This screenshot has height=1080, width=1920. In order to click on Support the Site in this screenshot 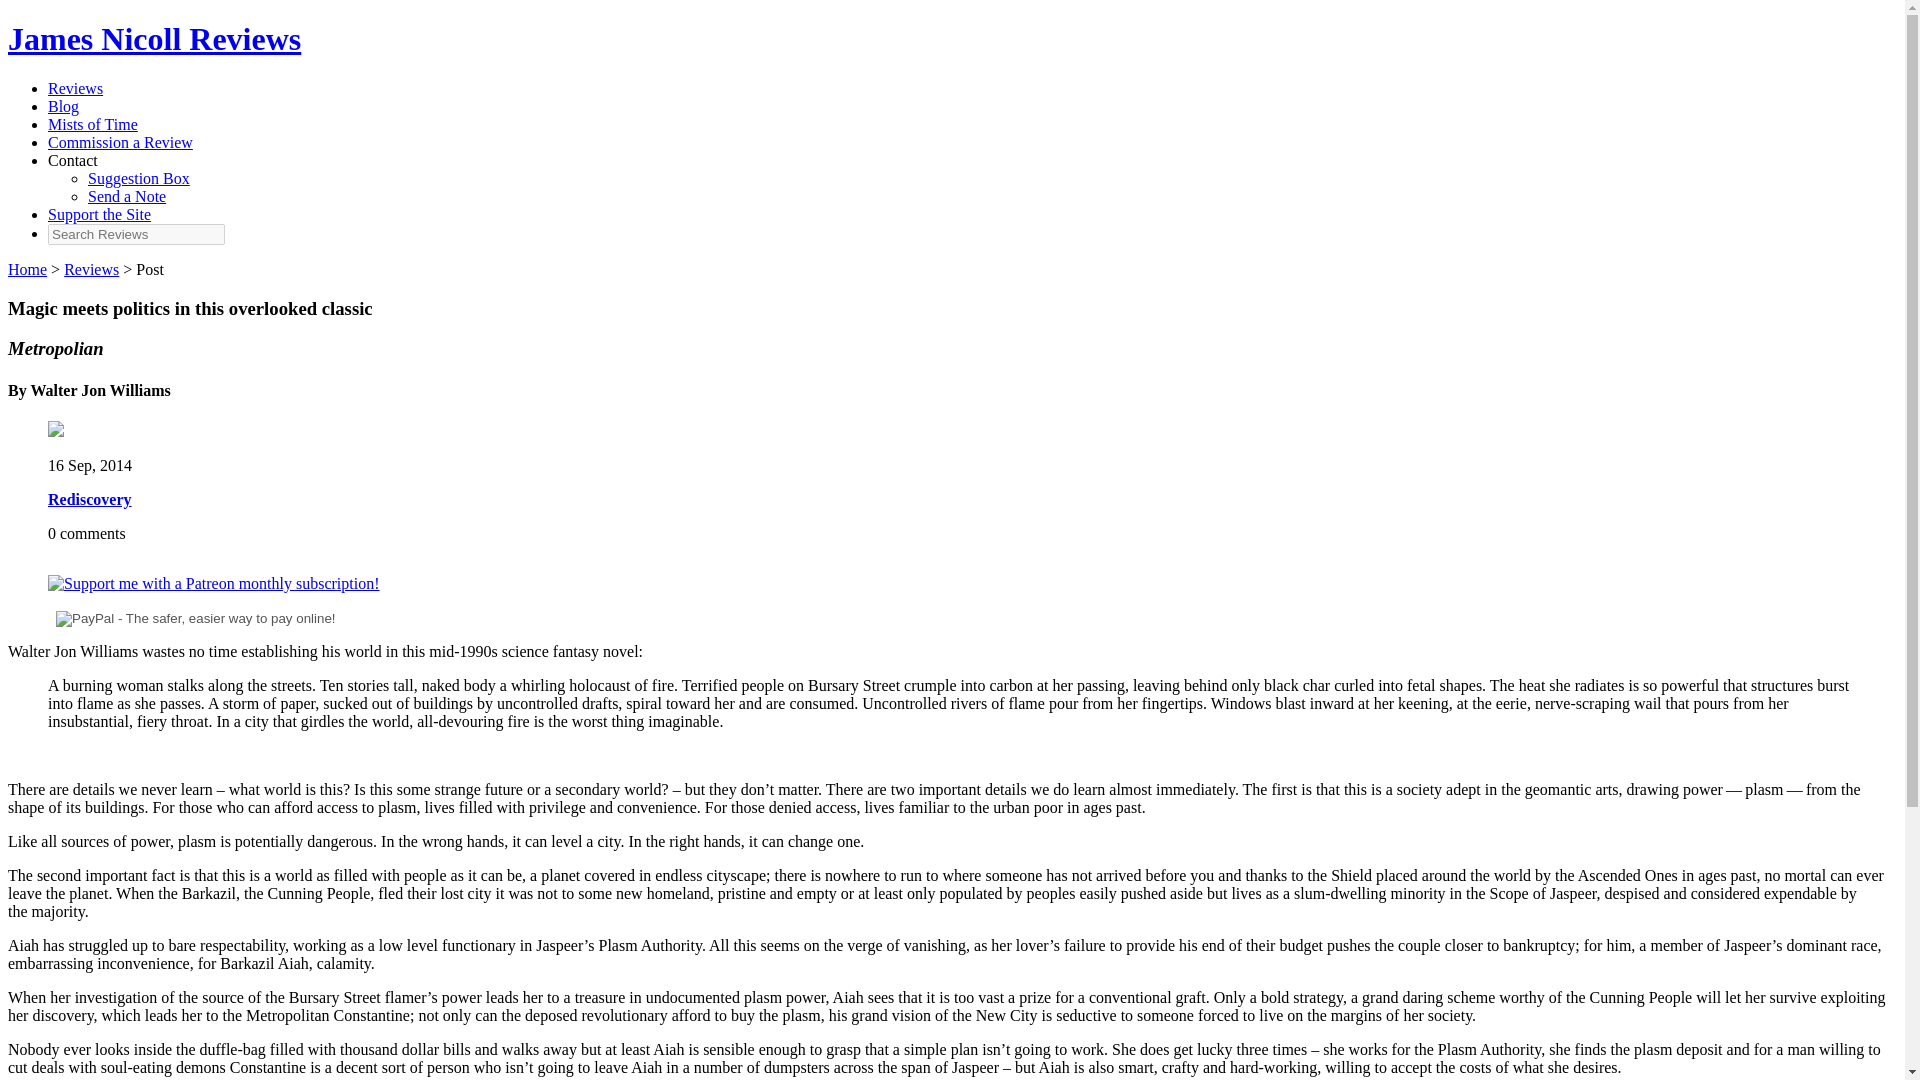, I will do `click(100, 214)`.